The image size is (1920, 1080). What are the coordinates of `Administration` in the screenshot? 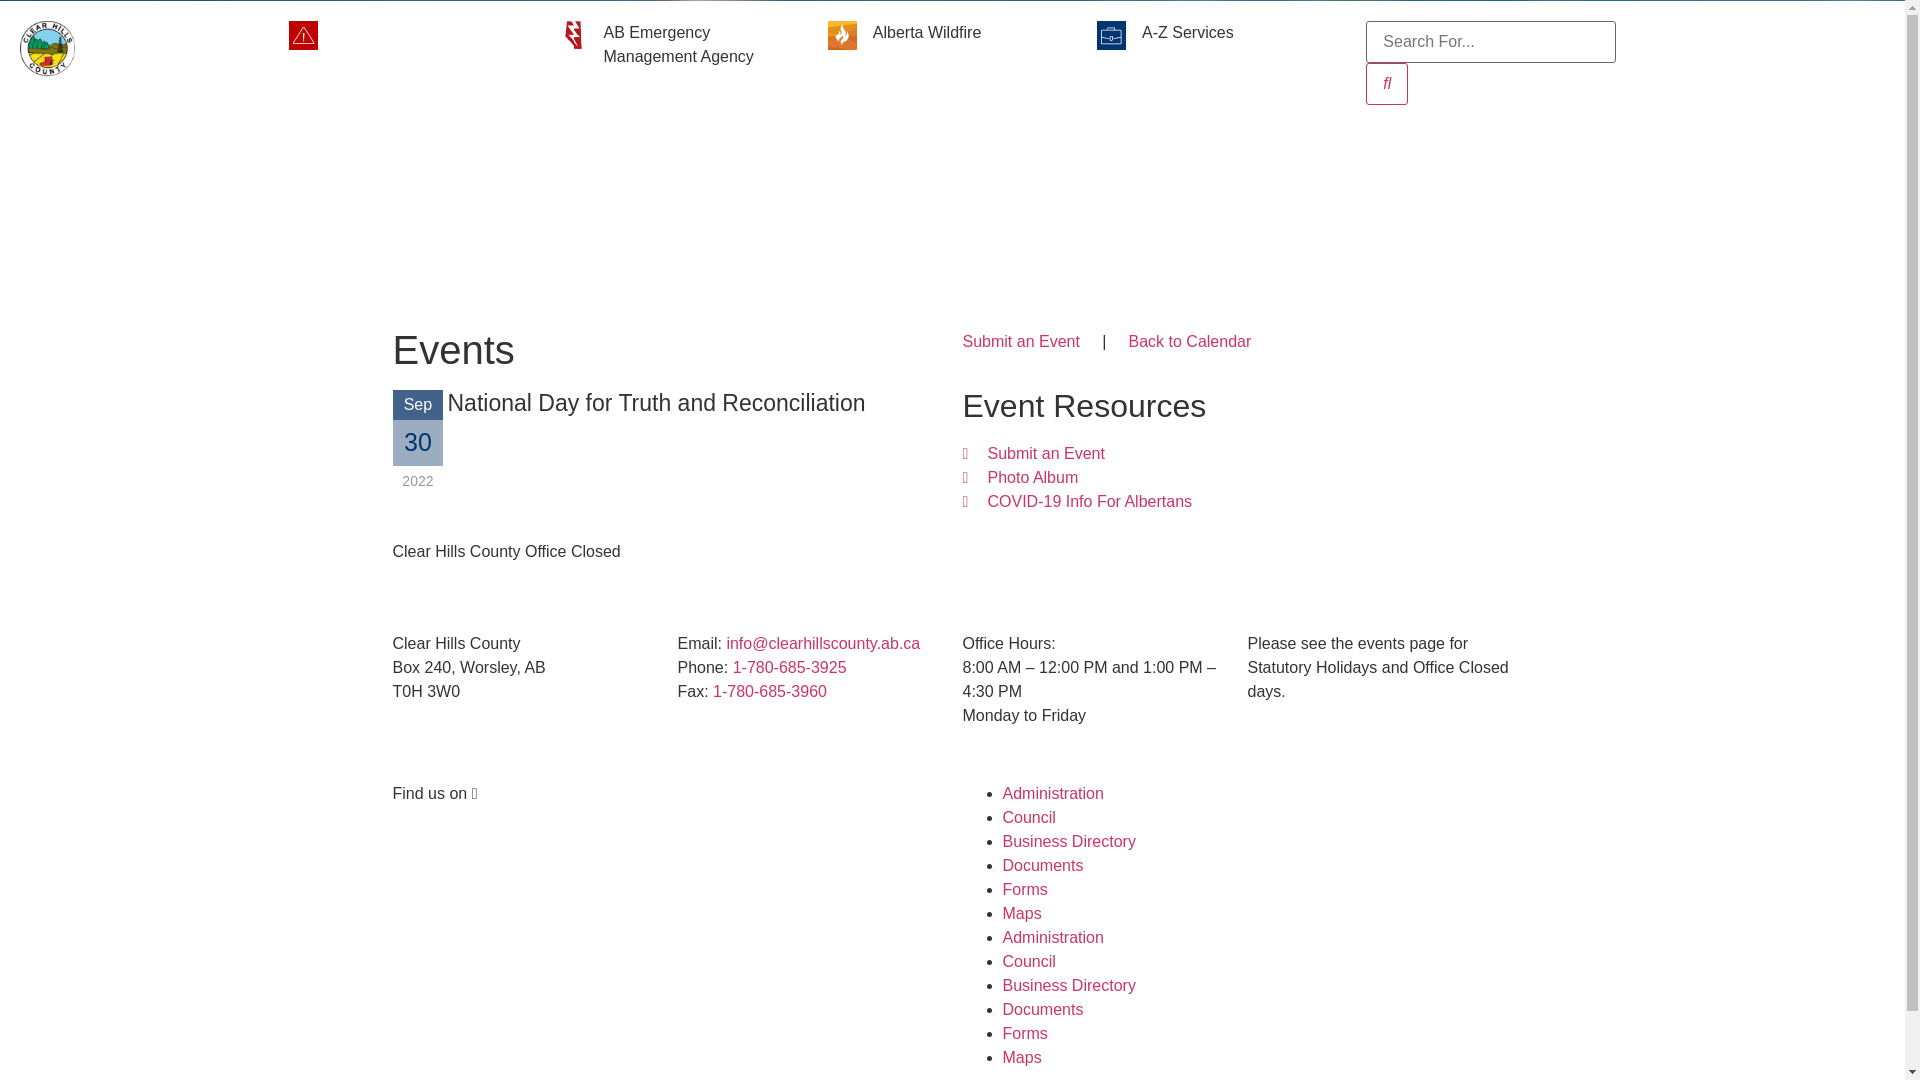 It's located at (1052, 938).